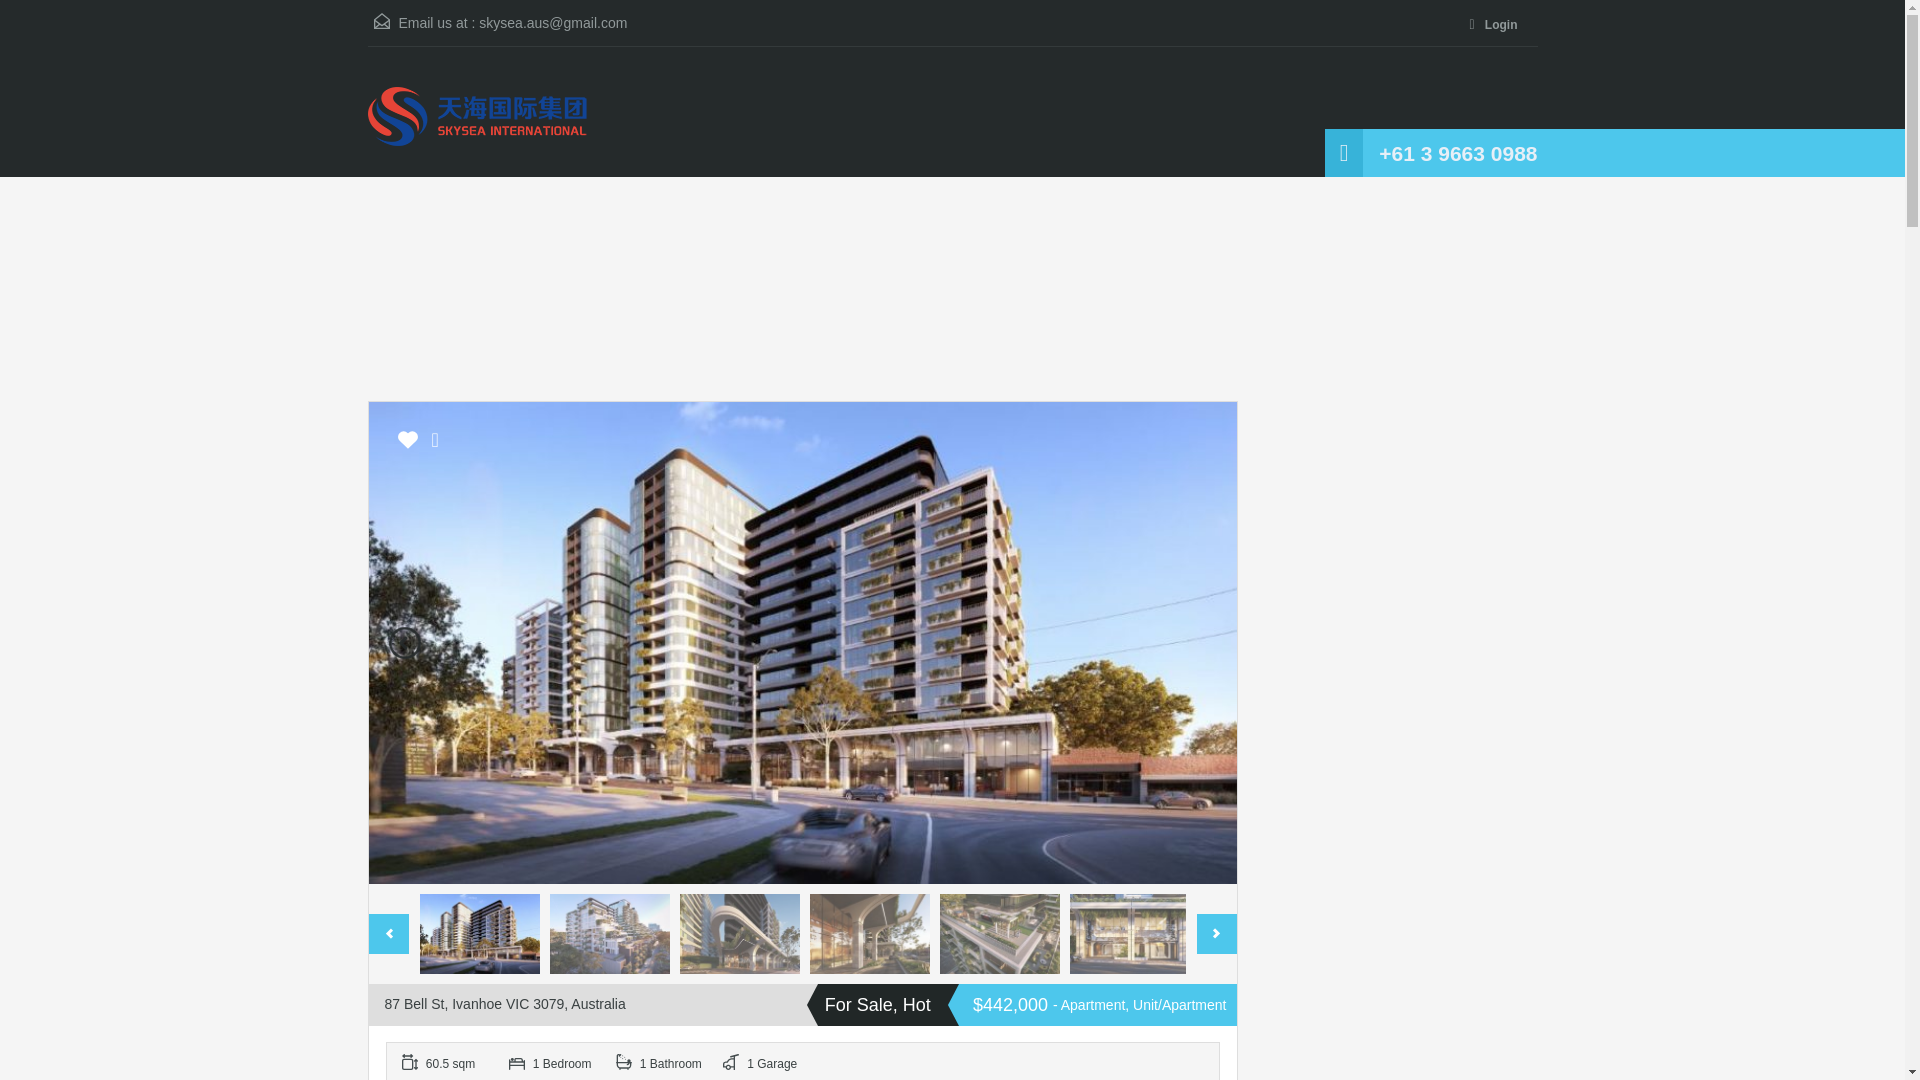 This screenshot has width=1920, height=1080. Describe the element at coordinates (447, 1062) in the screenshot. I see `Area Size` at that location.